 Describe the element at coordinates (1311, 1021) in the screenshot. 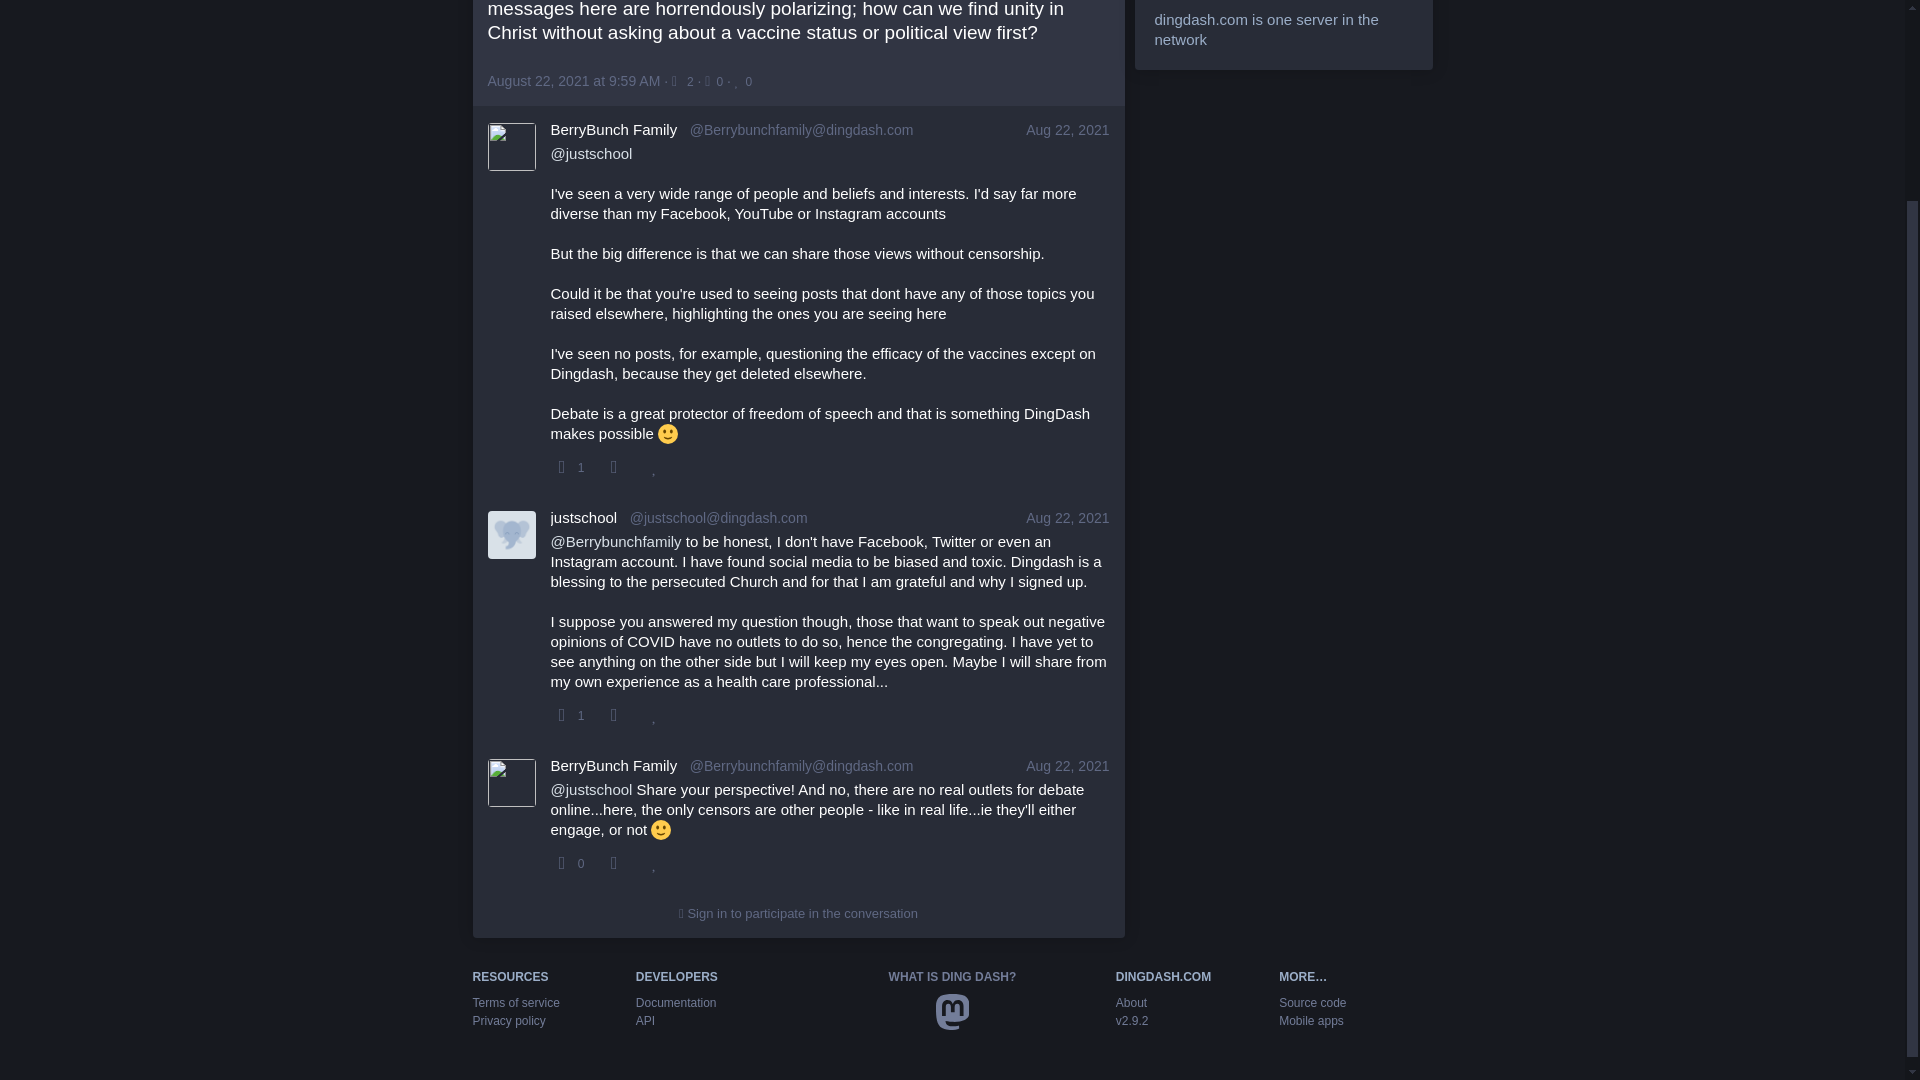

I see `Mobile apps` at that location.